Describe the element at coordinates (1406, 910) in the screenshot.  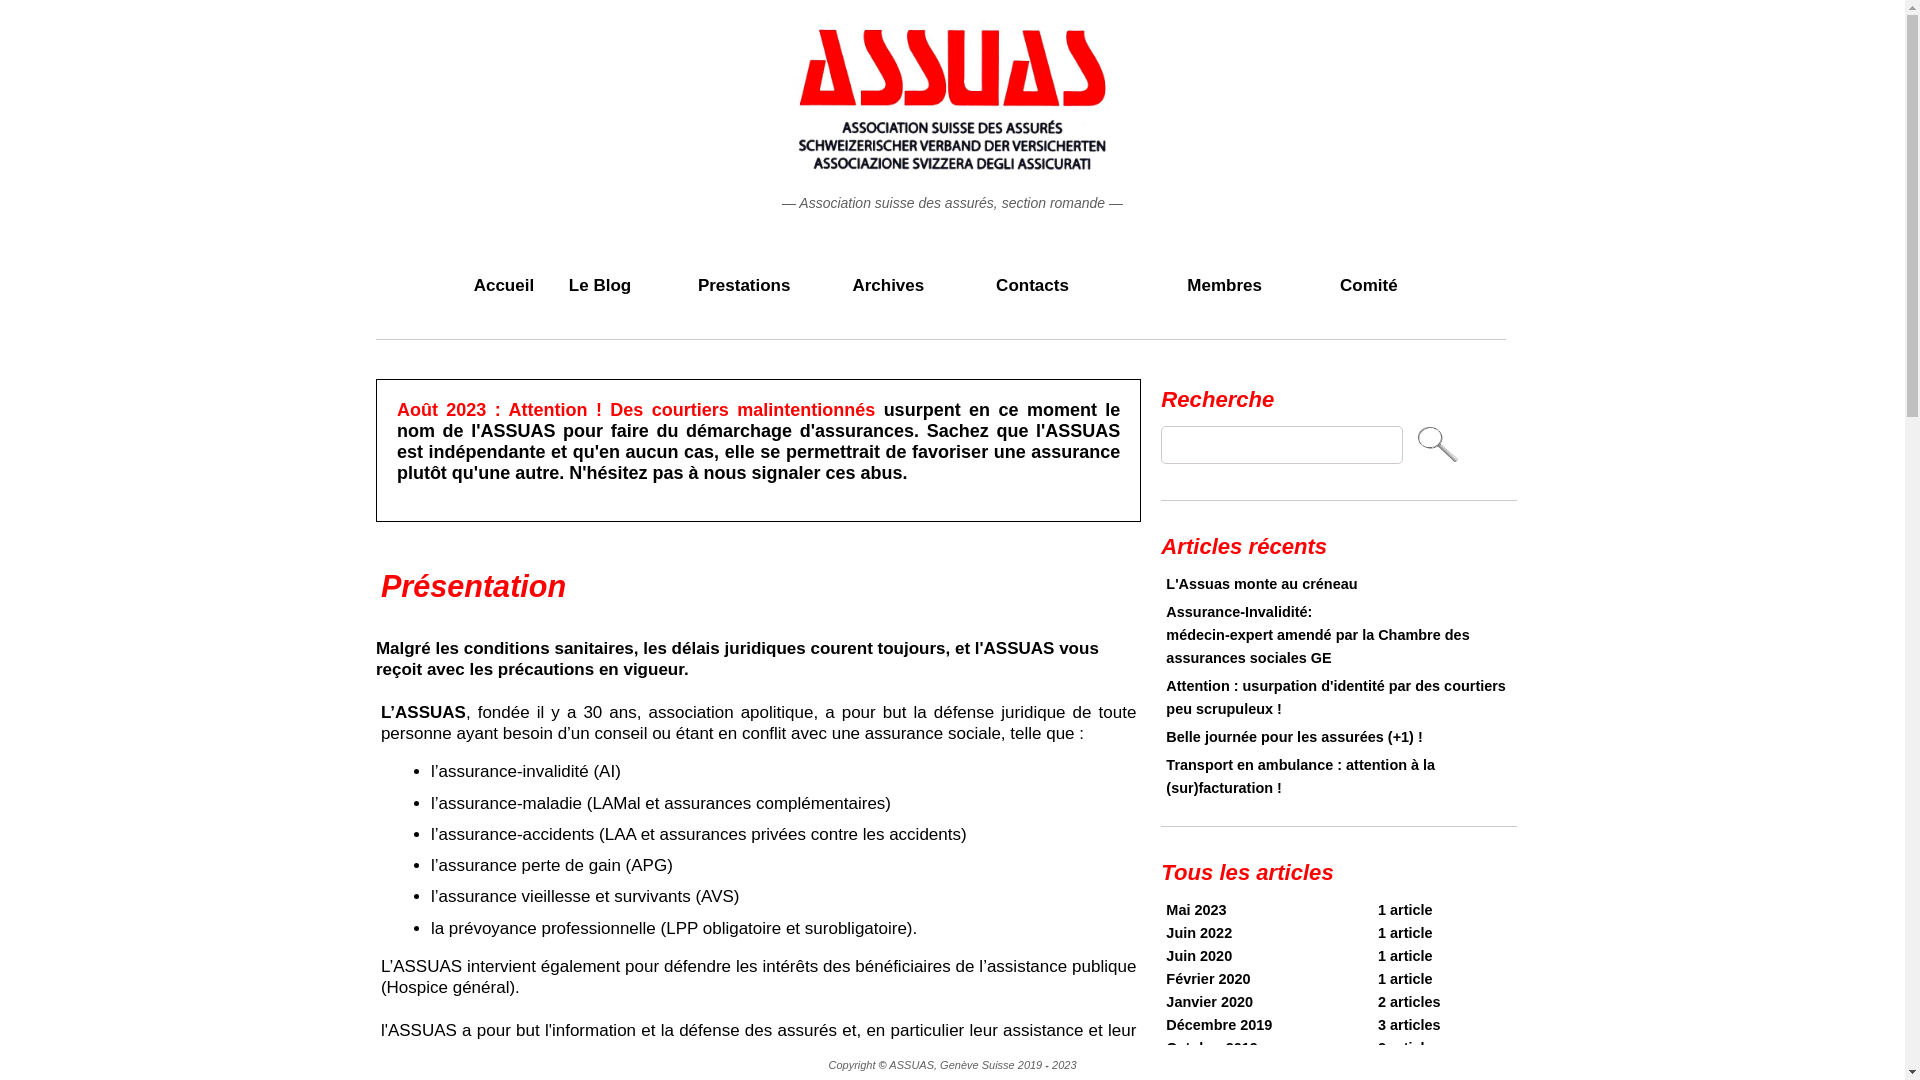
I see `1 article` at that location.